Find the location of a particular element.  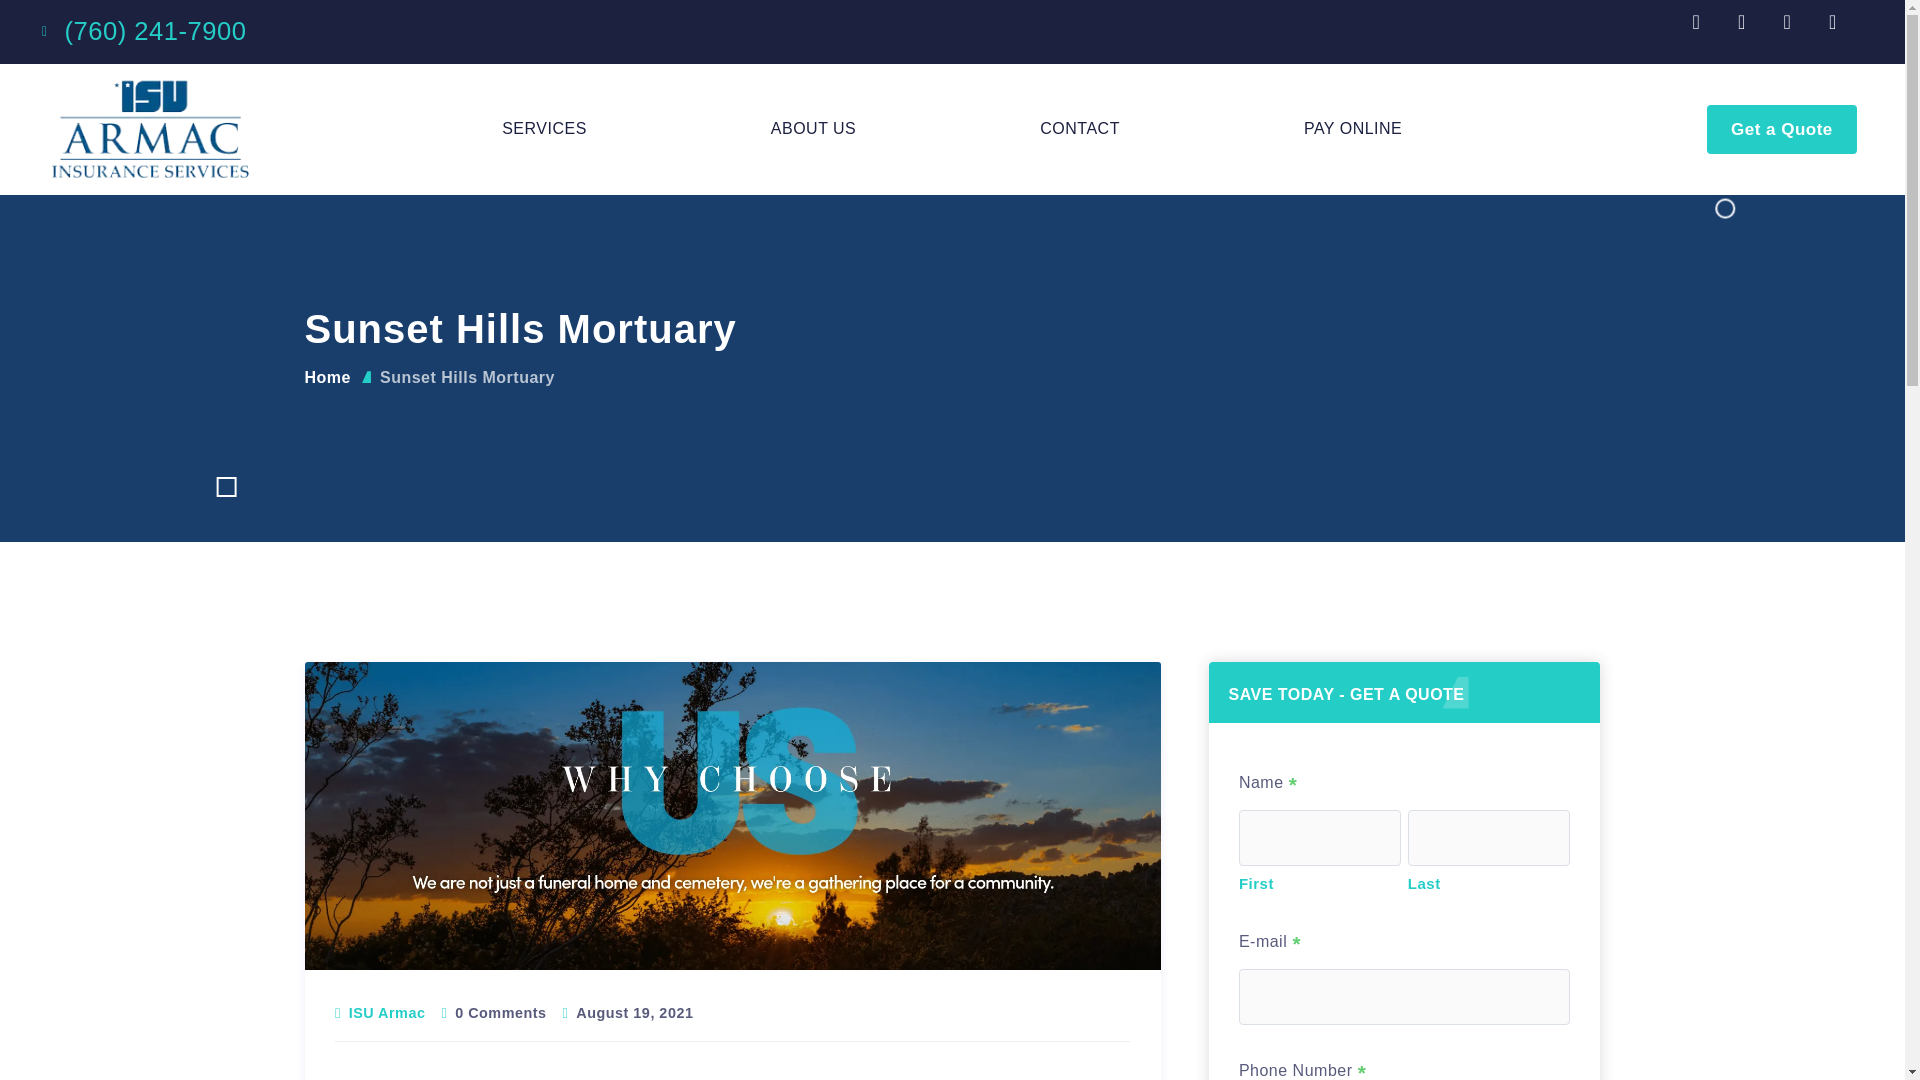

Home is located at coordinates (326, 377).